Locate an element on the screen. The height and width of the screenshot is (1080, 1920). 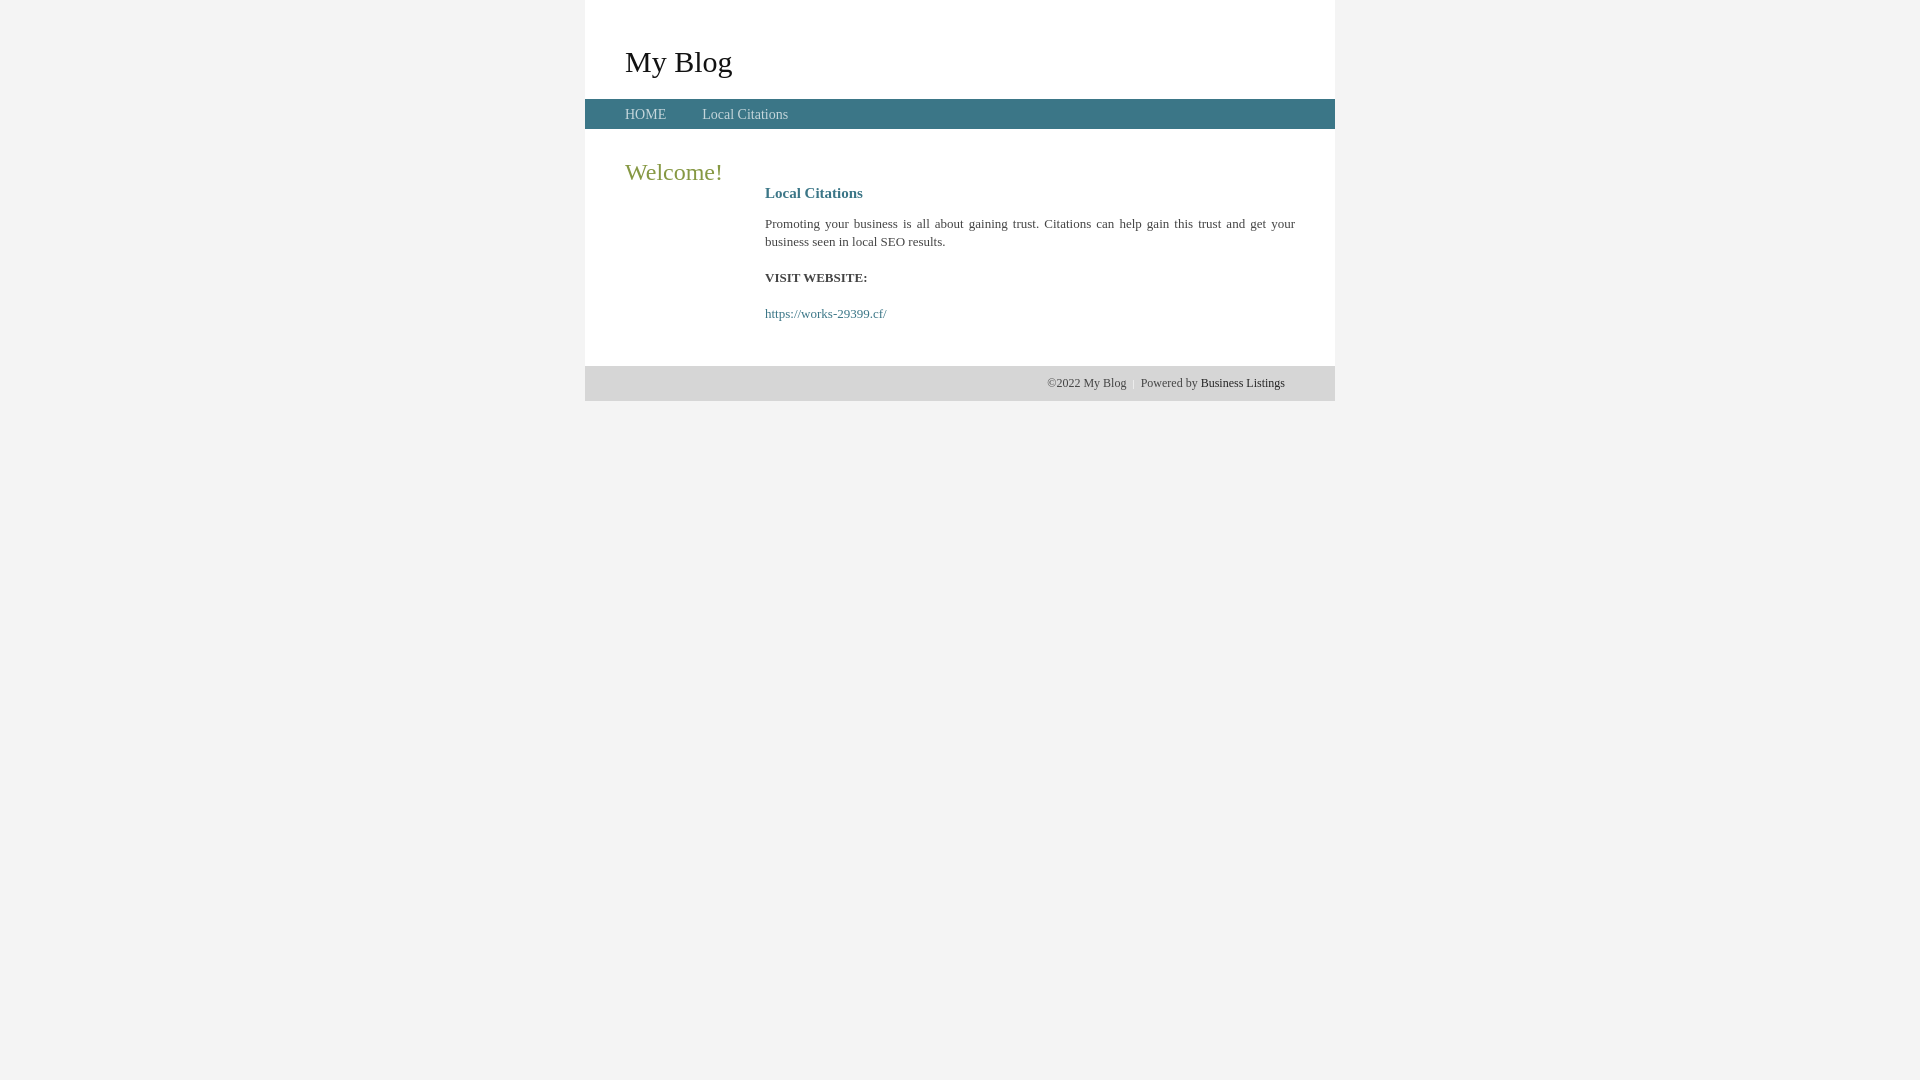
My Blog is located at coordinates (679, 61).